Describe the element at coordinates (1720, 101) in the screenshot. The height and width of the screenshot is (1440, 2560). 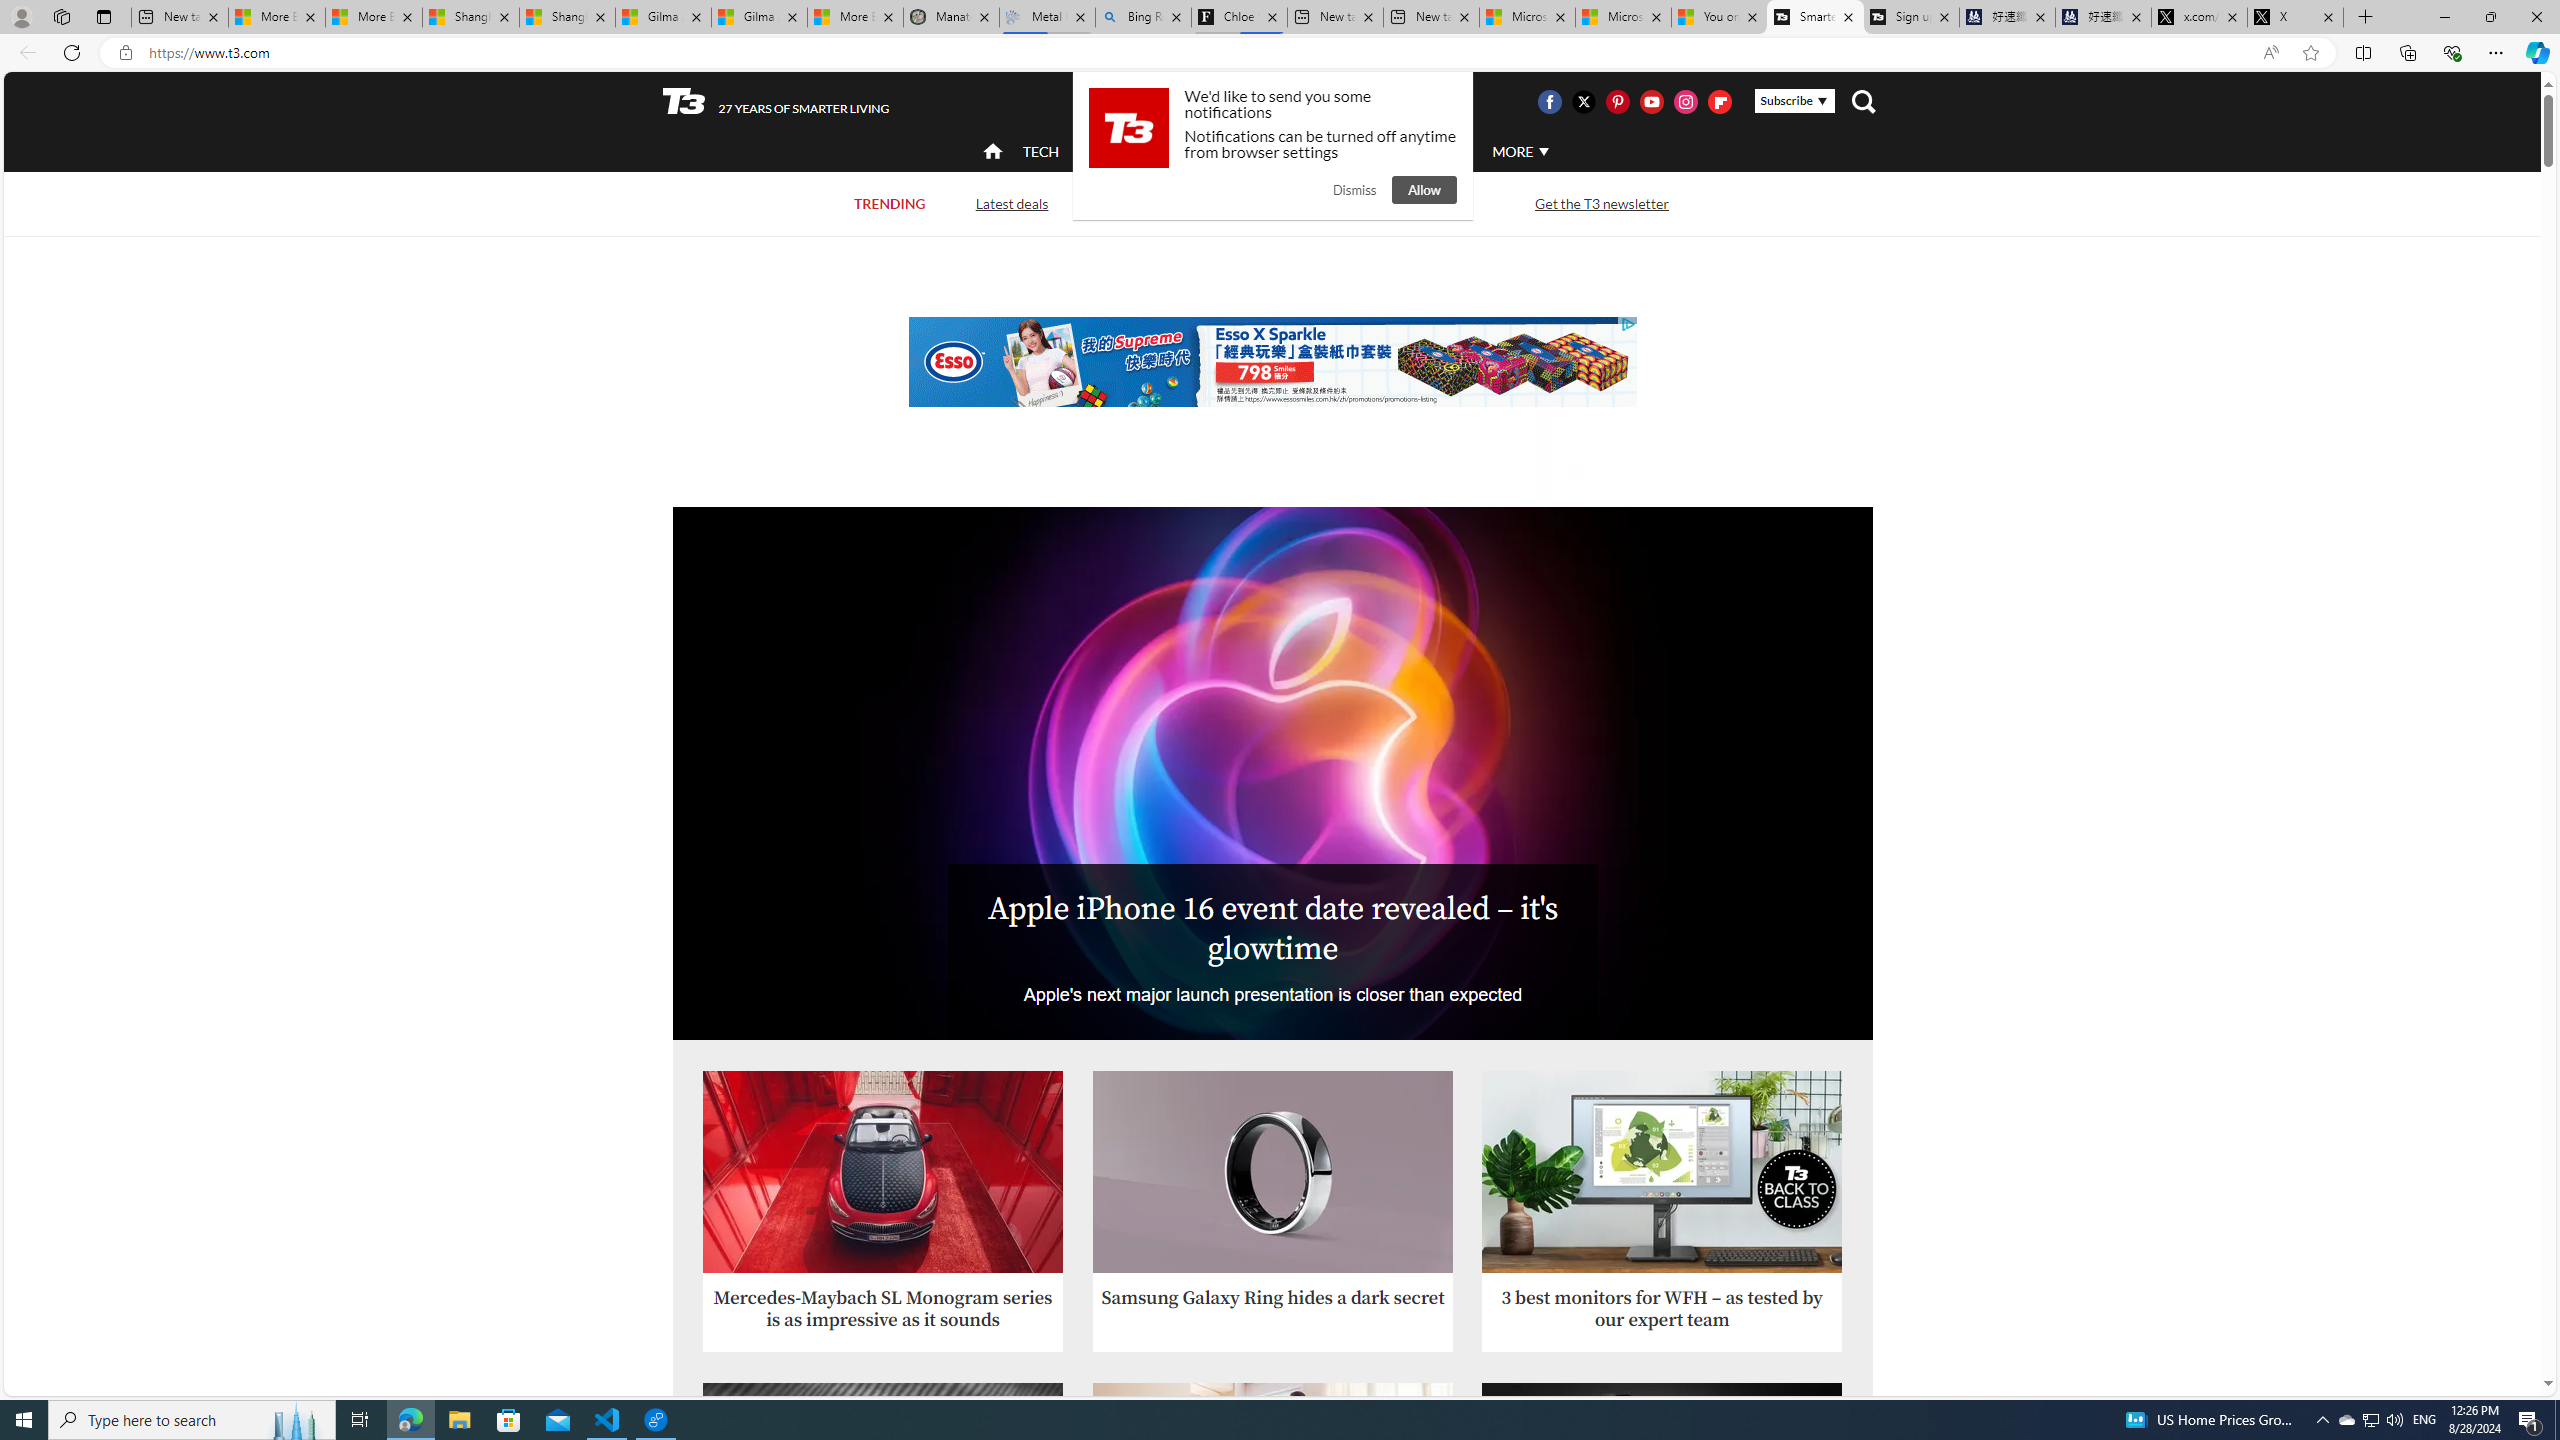
I see `Visit us on Flipboard` at that location.